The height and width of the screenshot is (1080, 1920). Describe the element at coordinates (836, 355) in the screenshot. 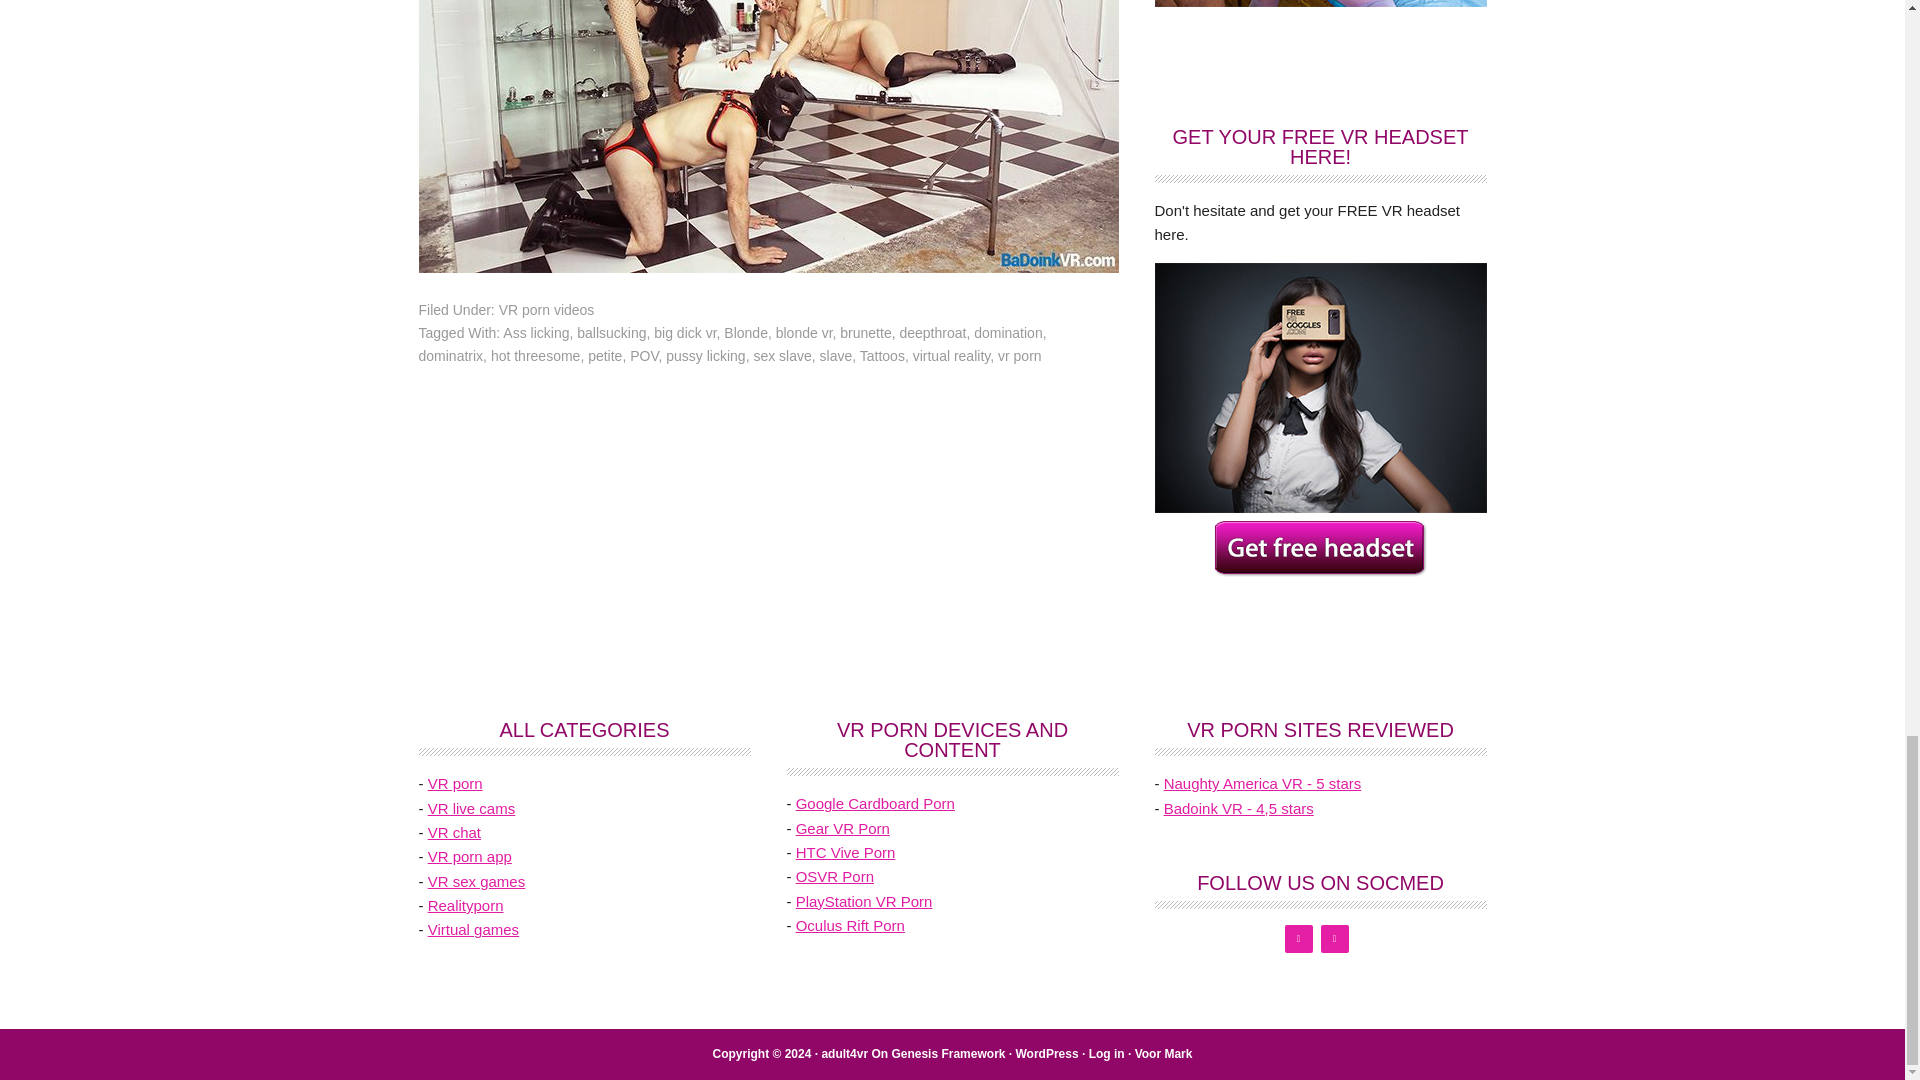

I see `slave` at that location.